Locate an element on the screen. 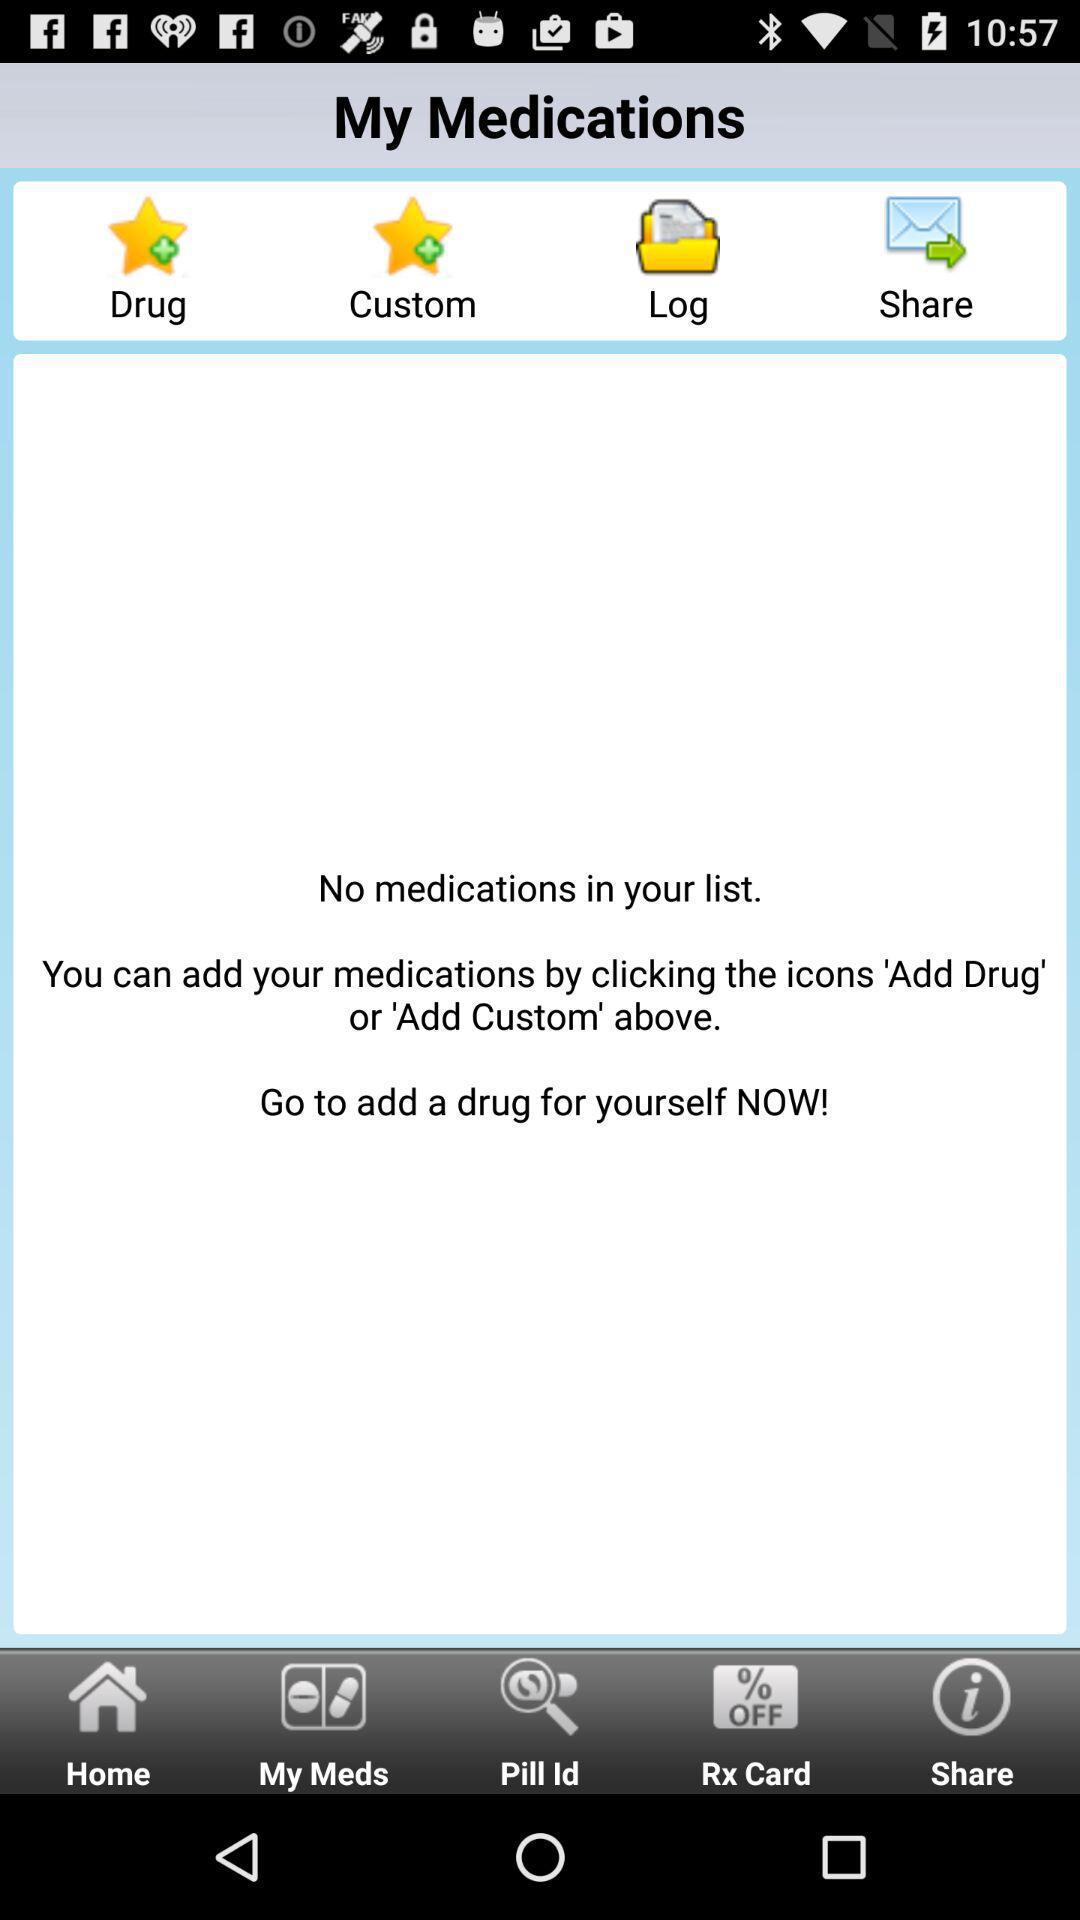  click radio button next to the my meds is located at coordinates (540, 1720).